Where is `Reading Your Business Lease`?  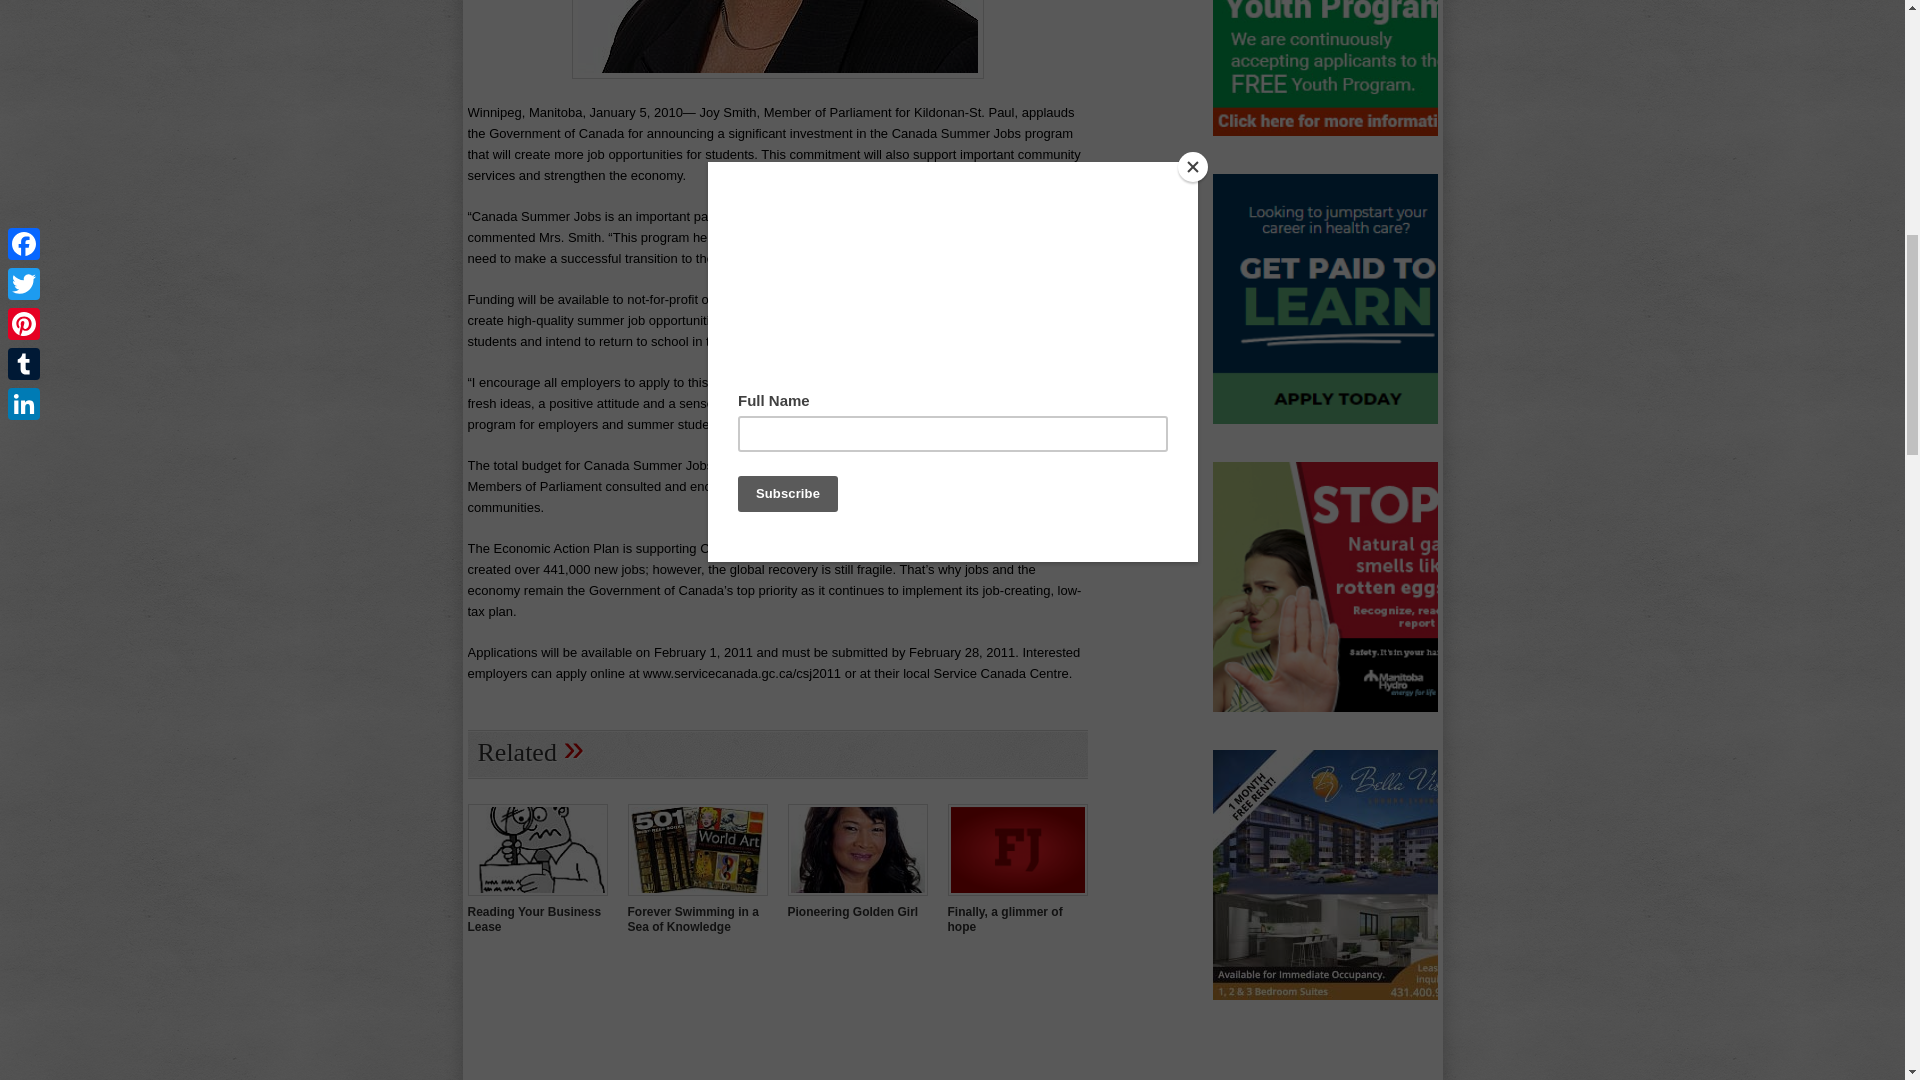
Reading Your Business Lease is located at coordinates (538, 898).